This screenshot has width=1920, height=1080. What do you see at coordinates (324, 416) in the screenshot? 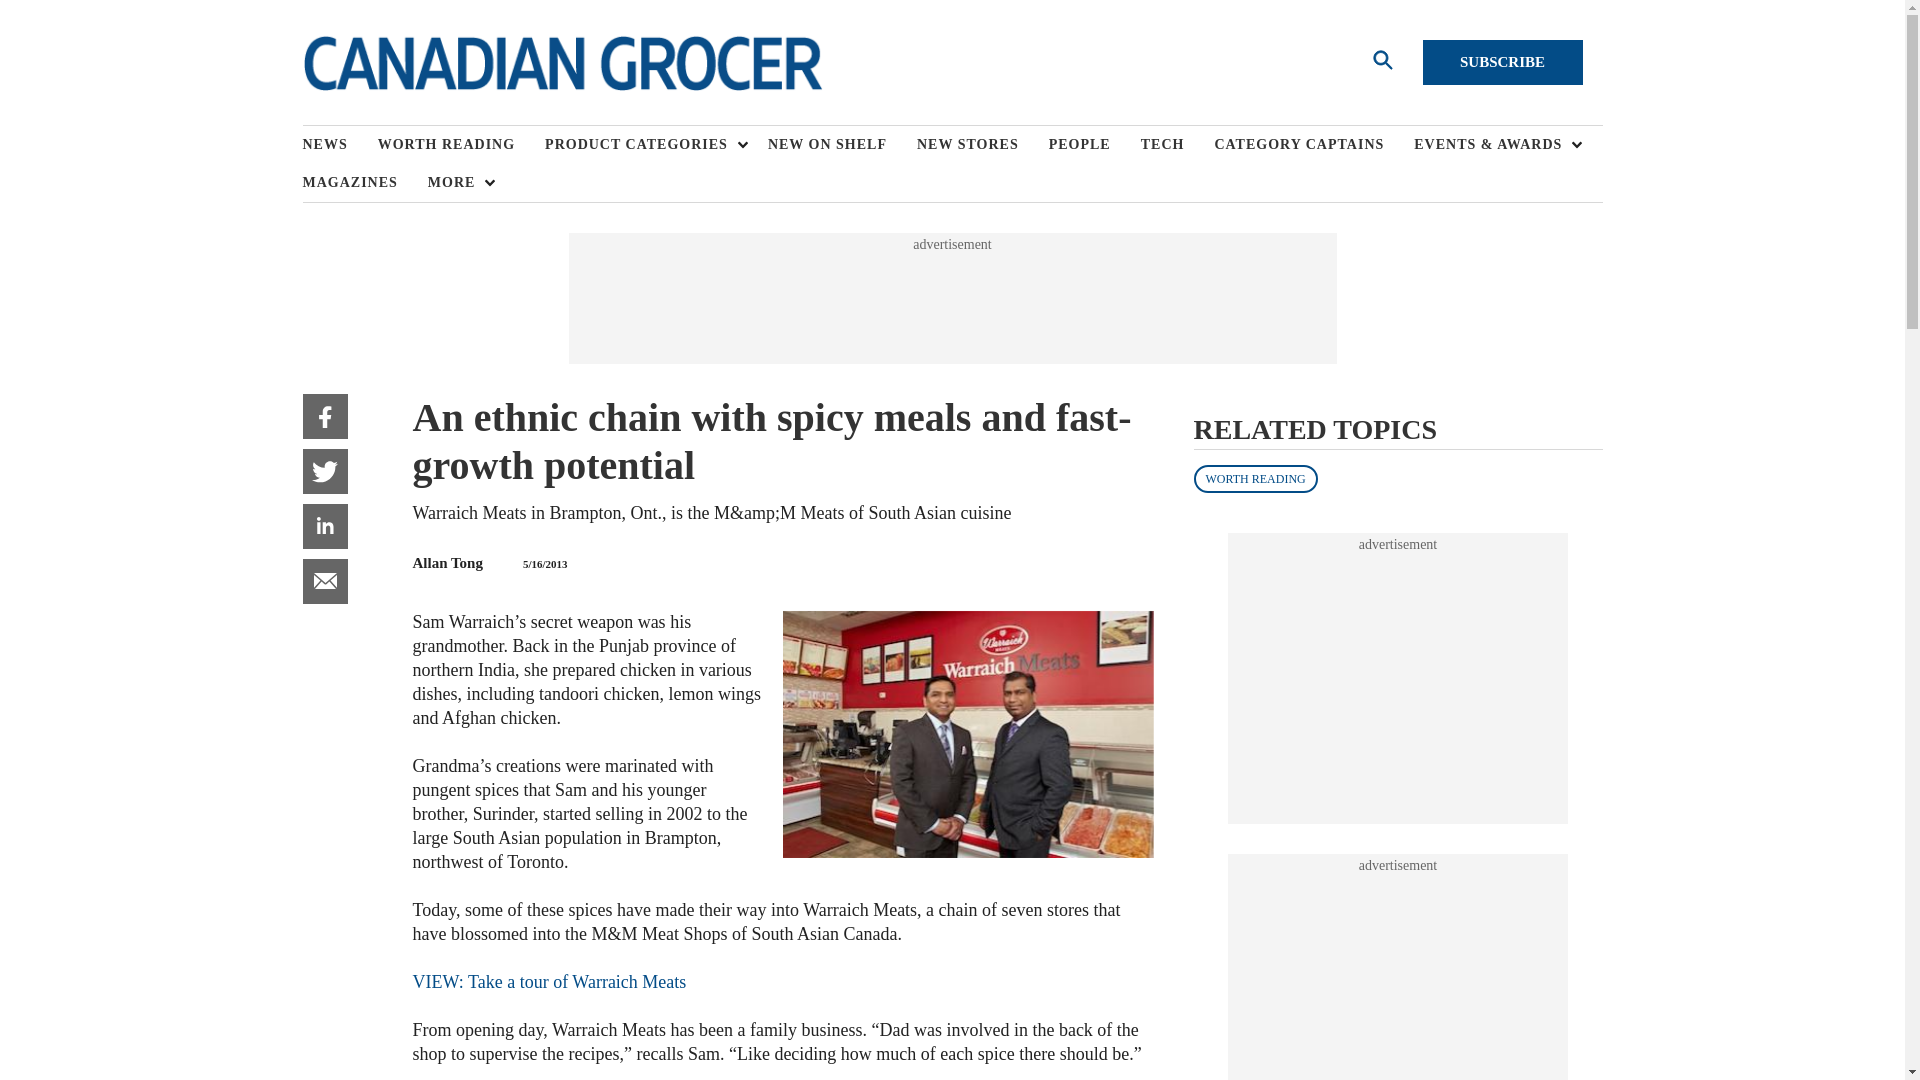
I see `facebook` at bounding box center [324, 416].